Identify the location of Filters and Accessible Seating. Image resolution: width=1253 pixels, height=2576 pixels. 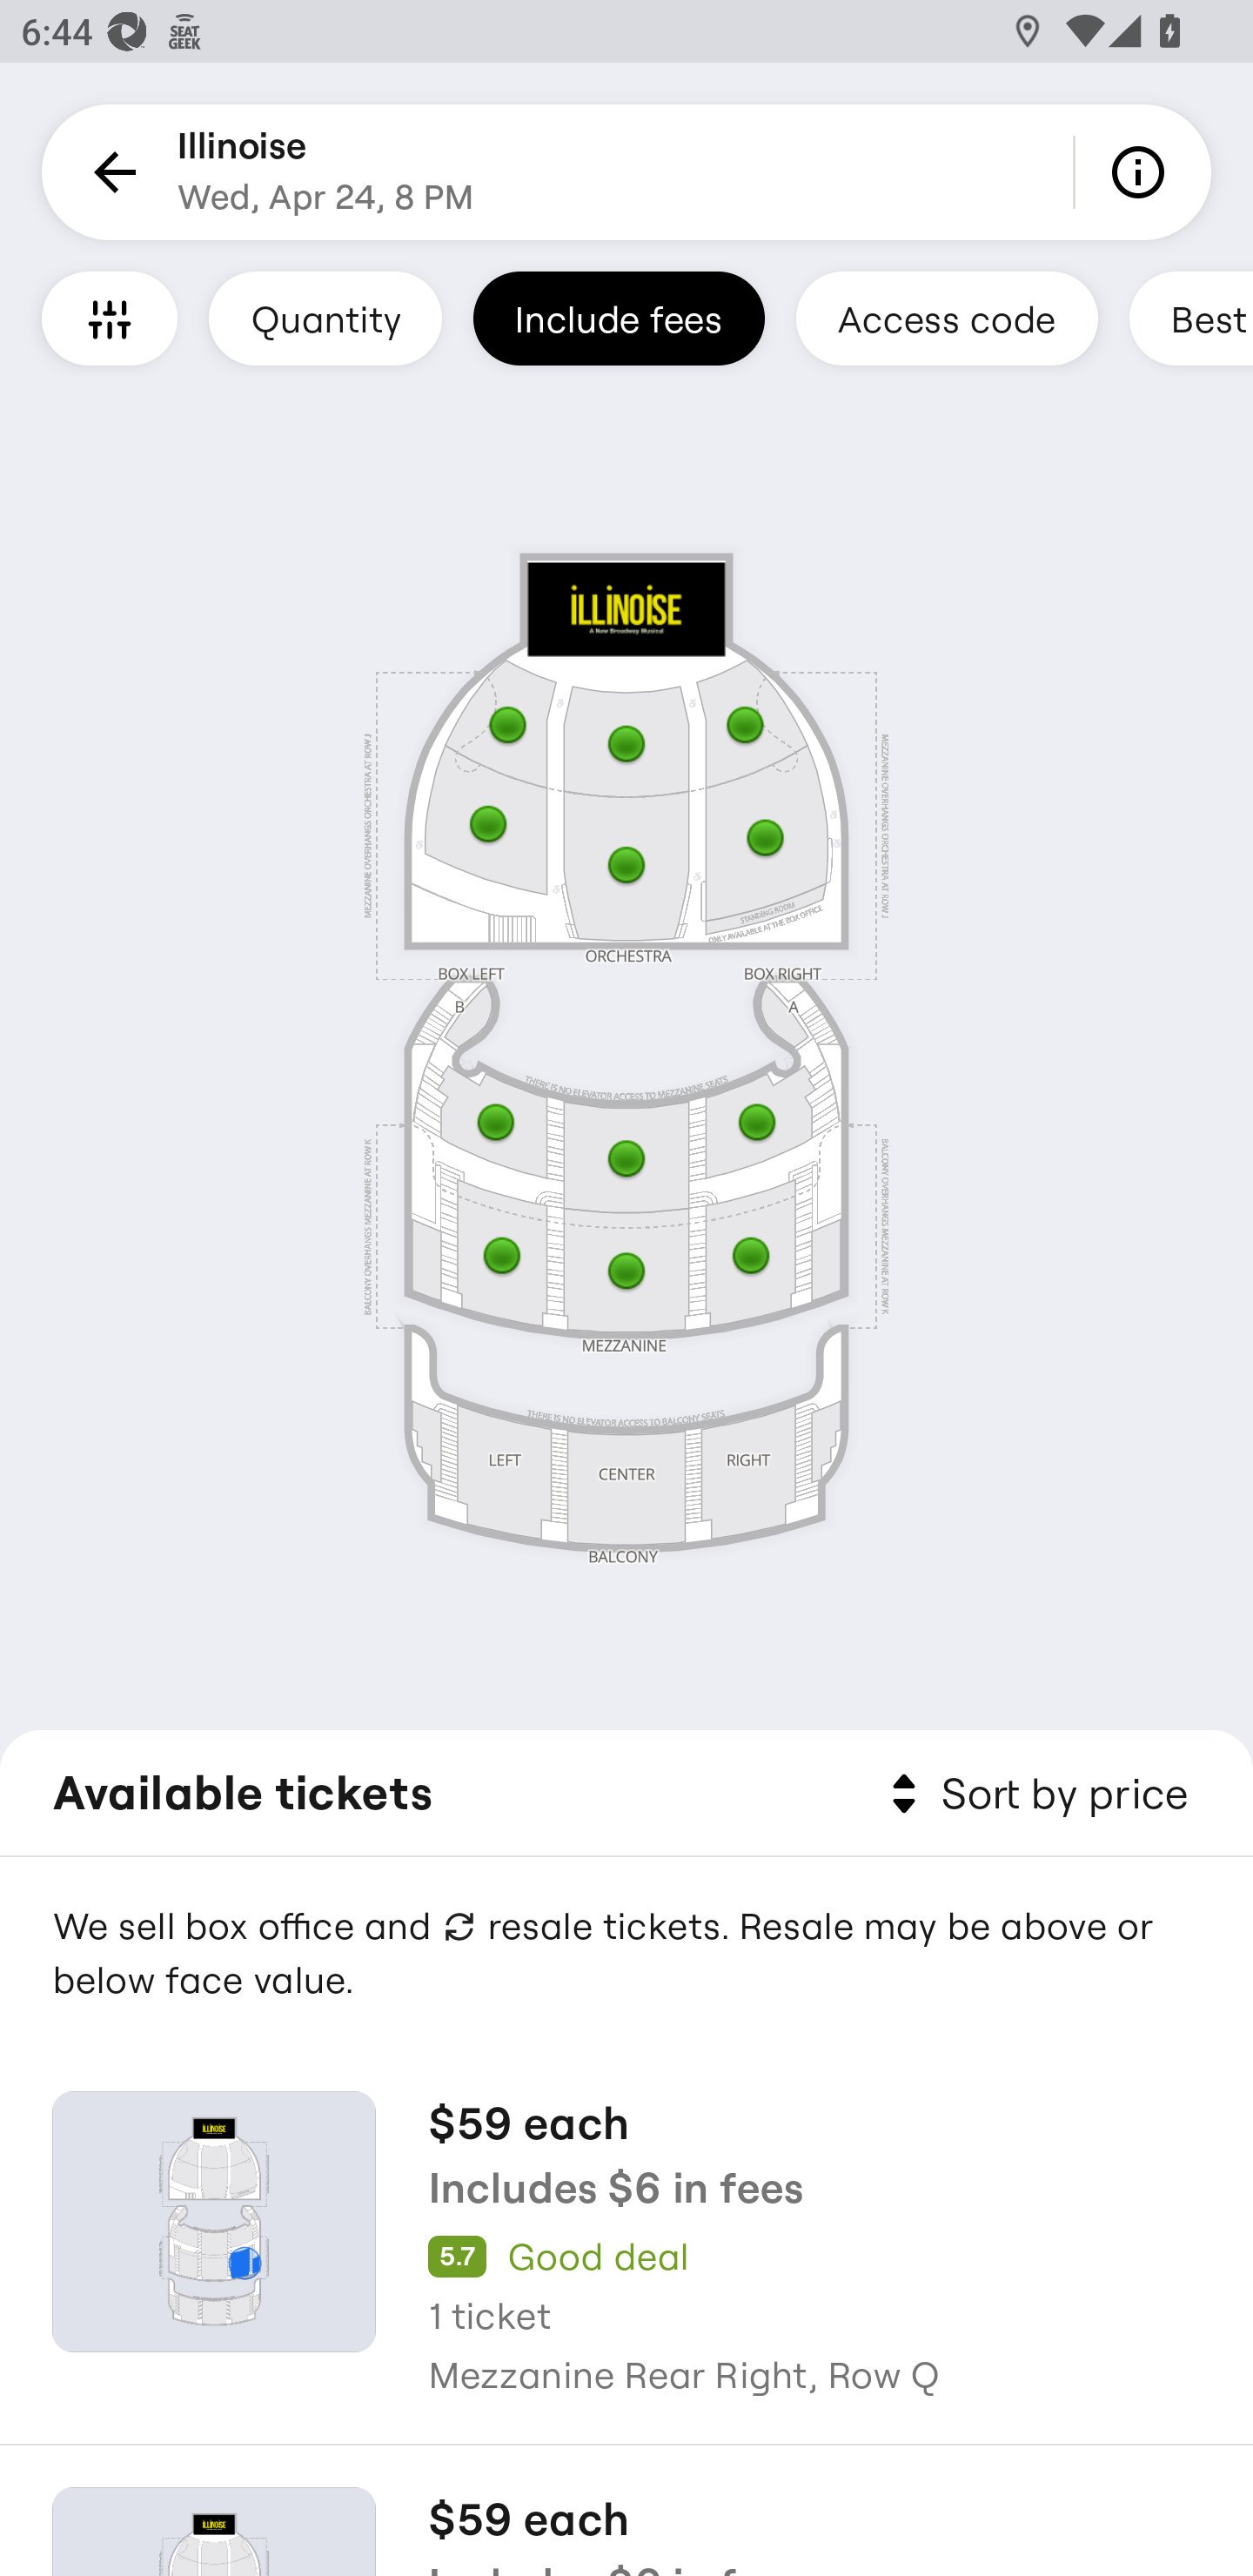
(110, 318).